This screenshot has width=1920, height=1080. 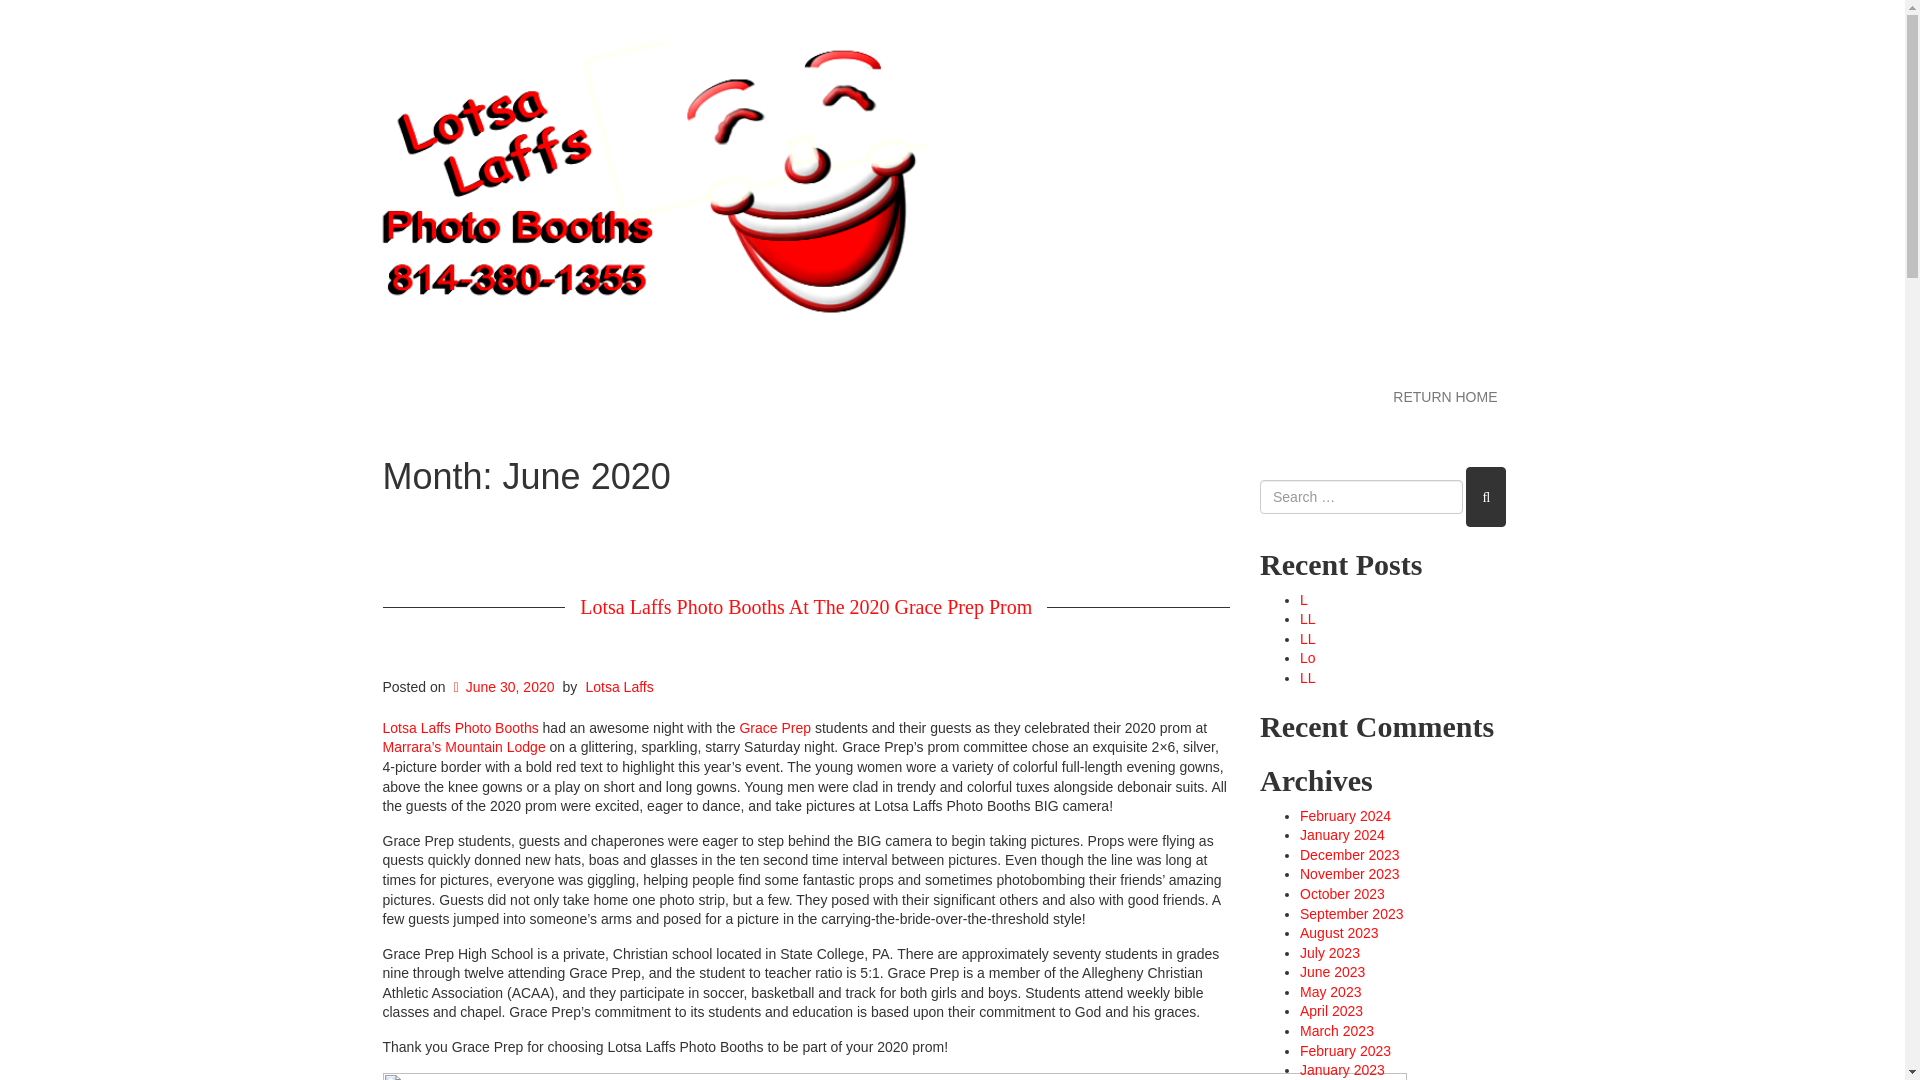 What do you see at coordinates (1307, 619) in the screenshot?
I see `LL` at bounding box center [1307, 619].